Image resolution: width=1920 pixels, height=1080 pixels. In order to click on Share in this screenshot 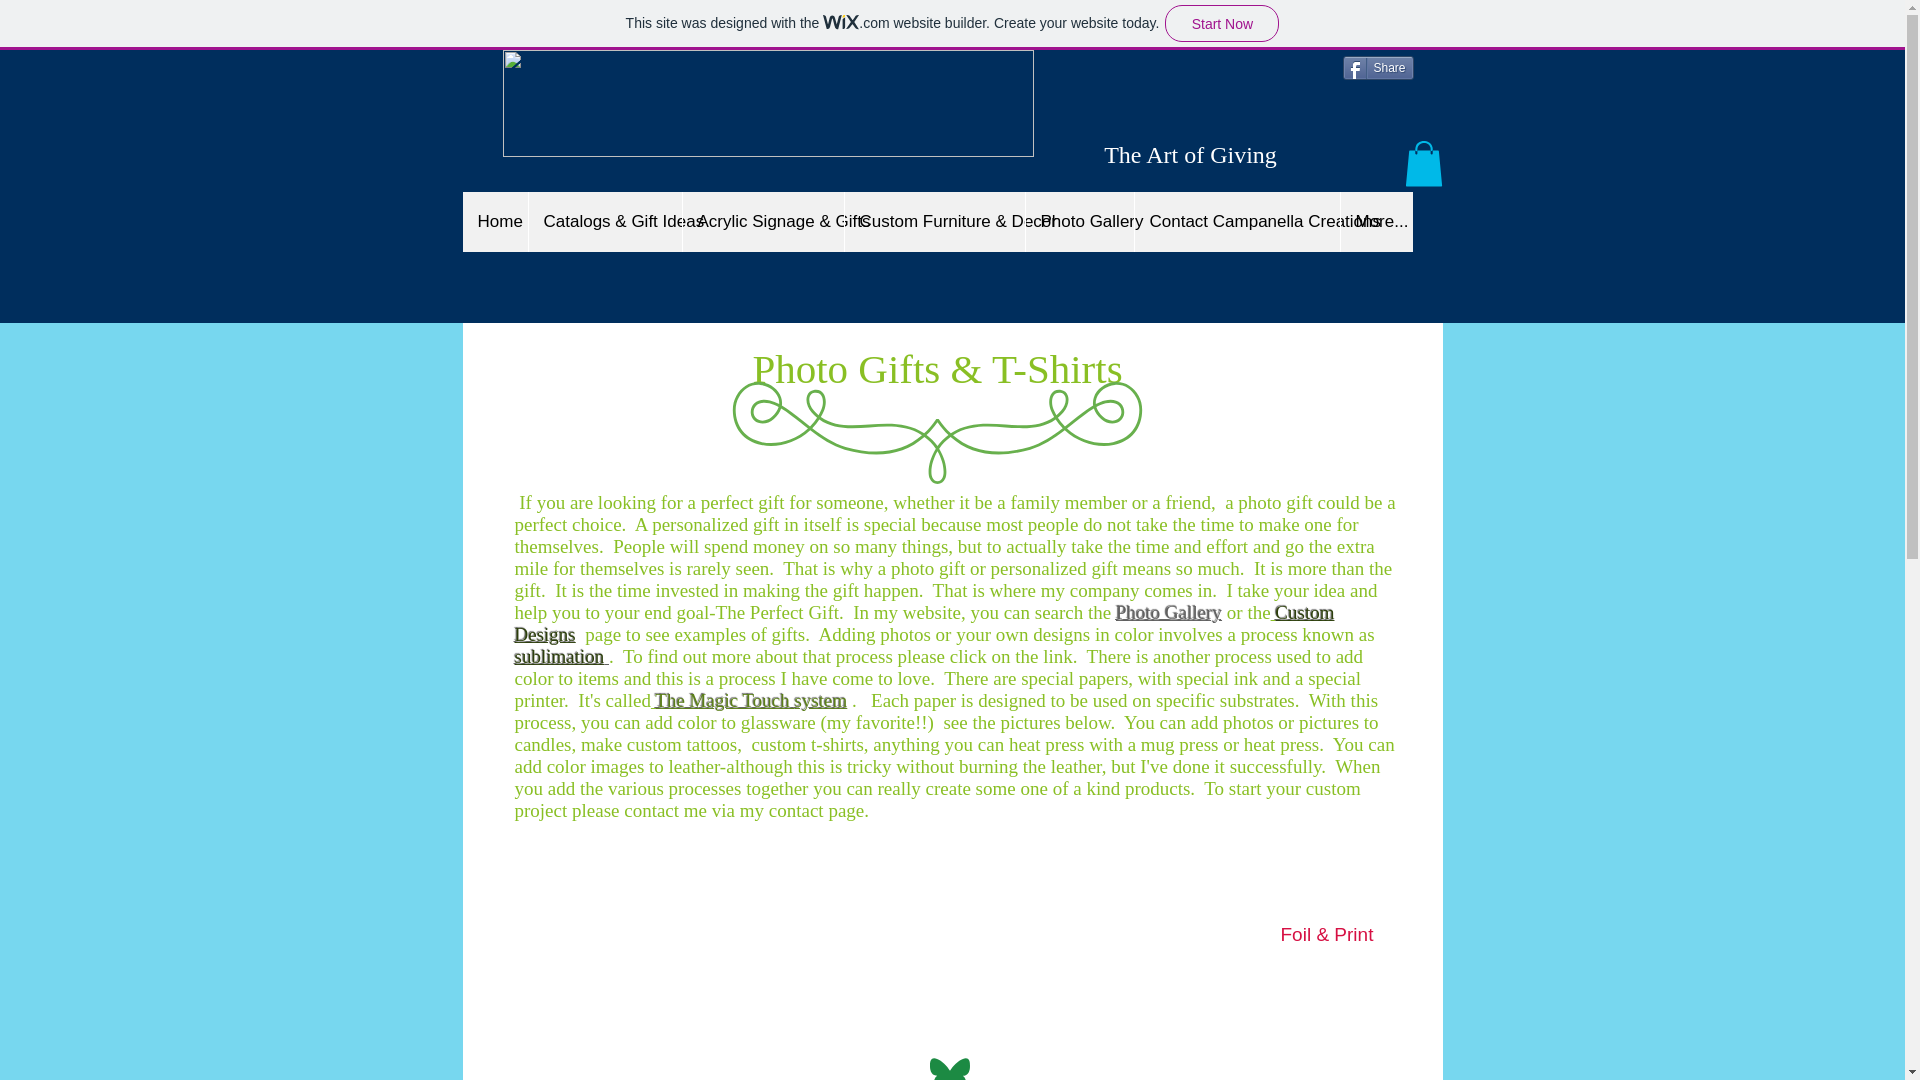, I will do `click(1378, 68)`.